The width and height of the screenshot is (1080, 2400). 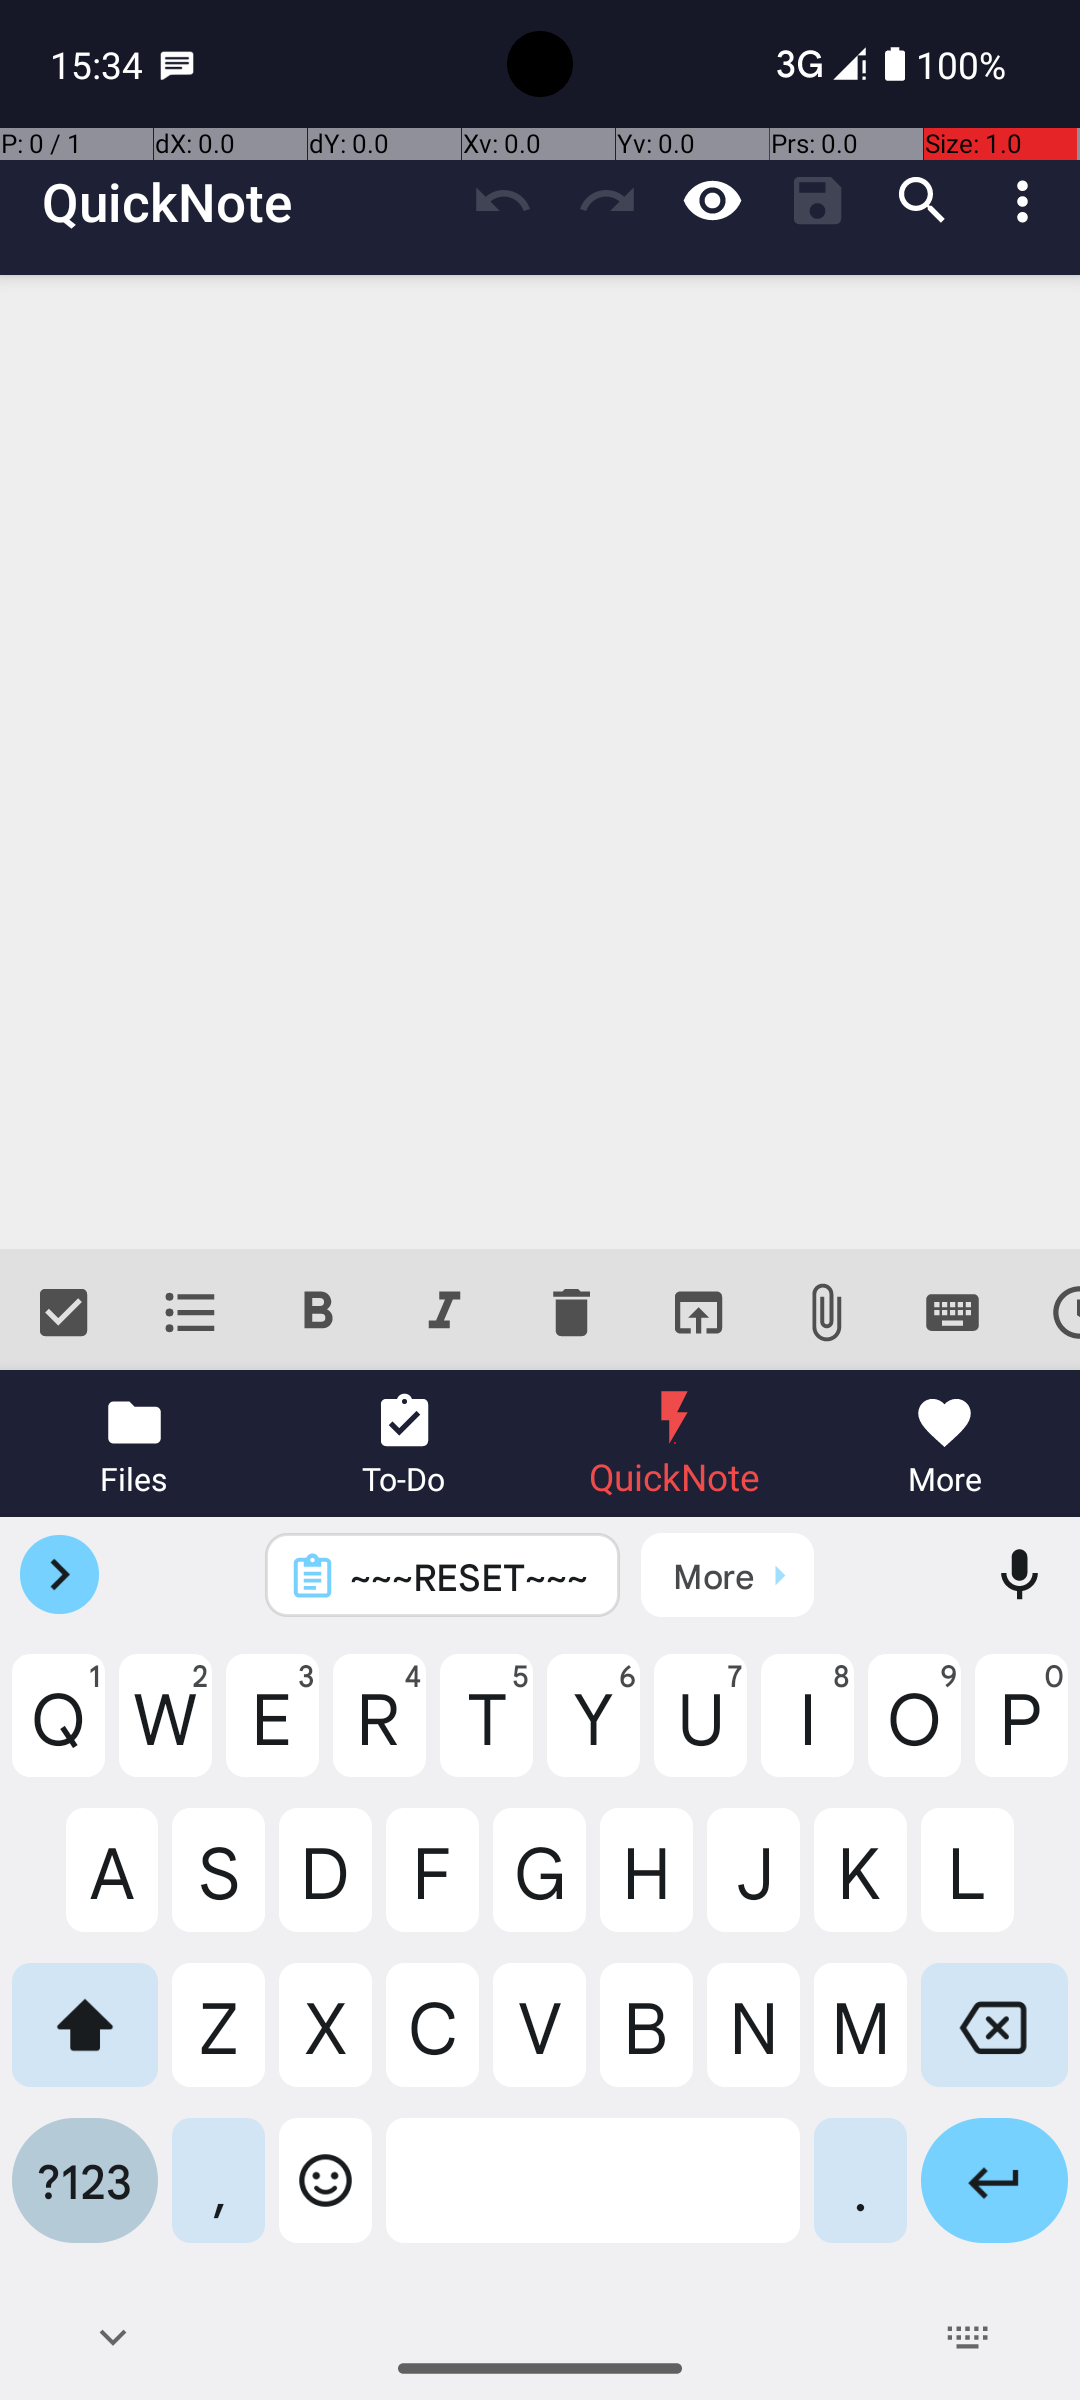 What do you see at coordinates (469, 1576) in the screenshot?
I see `~~~RESET~~~` at bounding box center [469, 1576].